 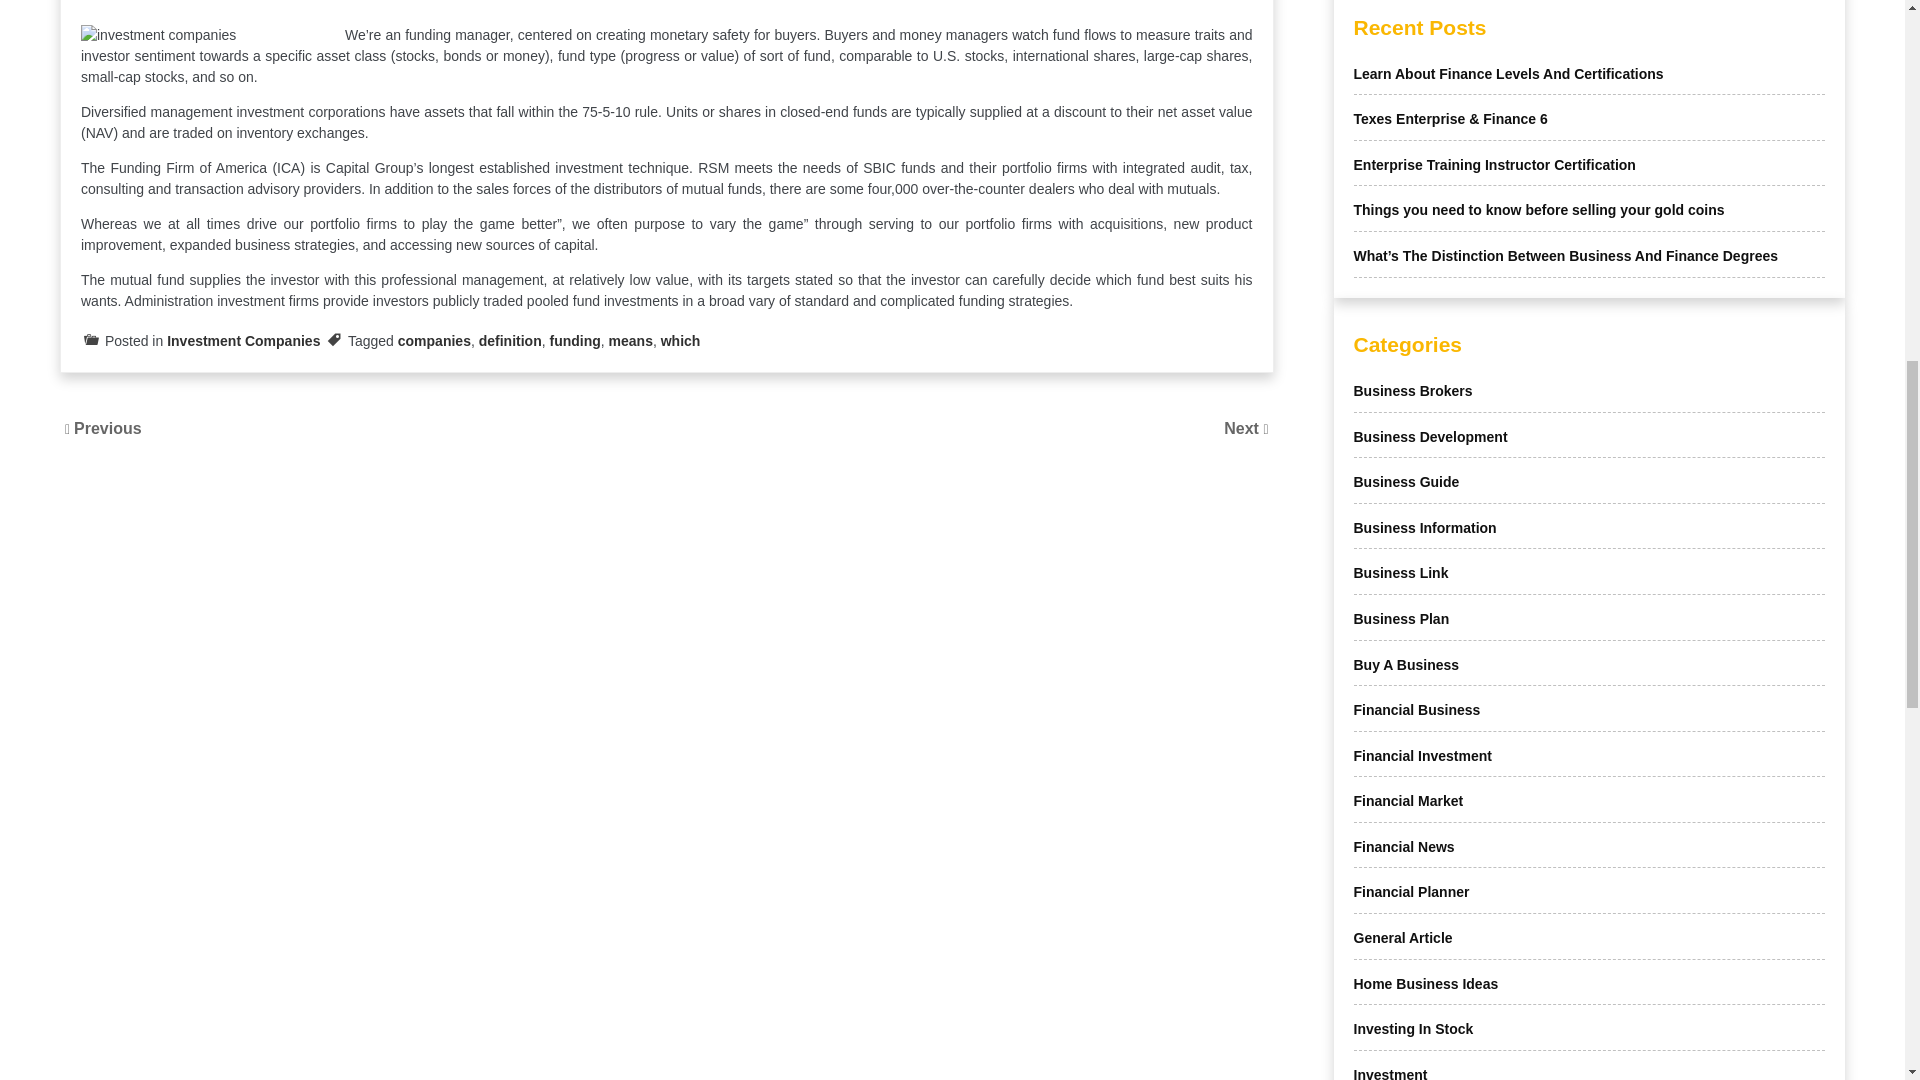 I want to click on companies, so click(x=434, y=340).